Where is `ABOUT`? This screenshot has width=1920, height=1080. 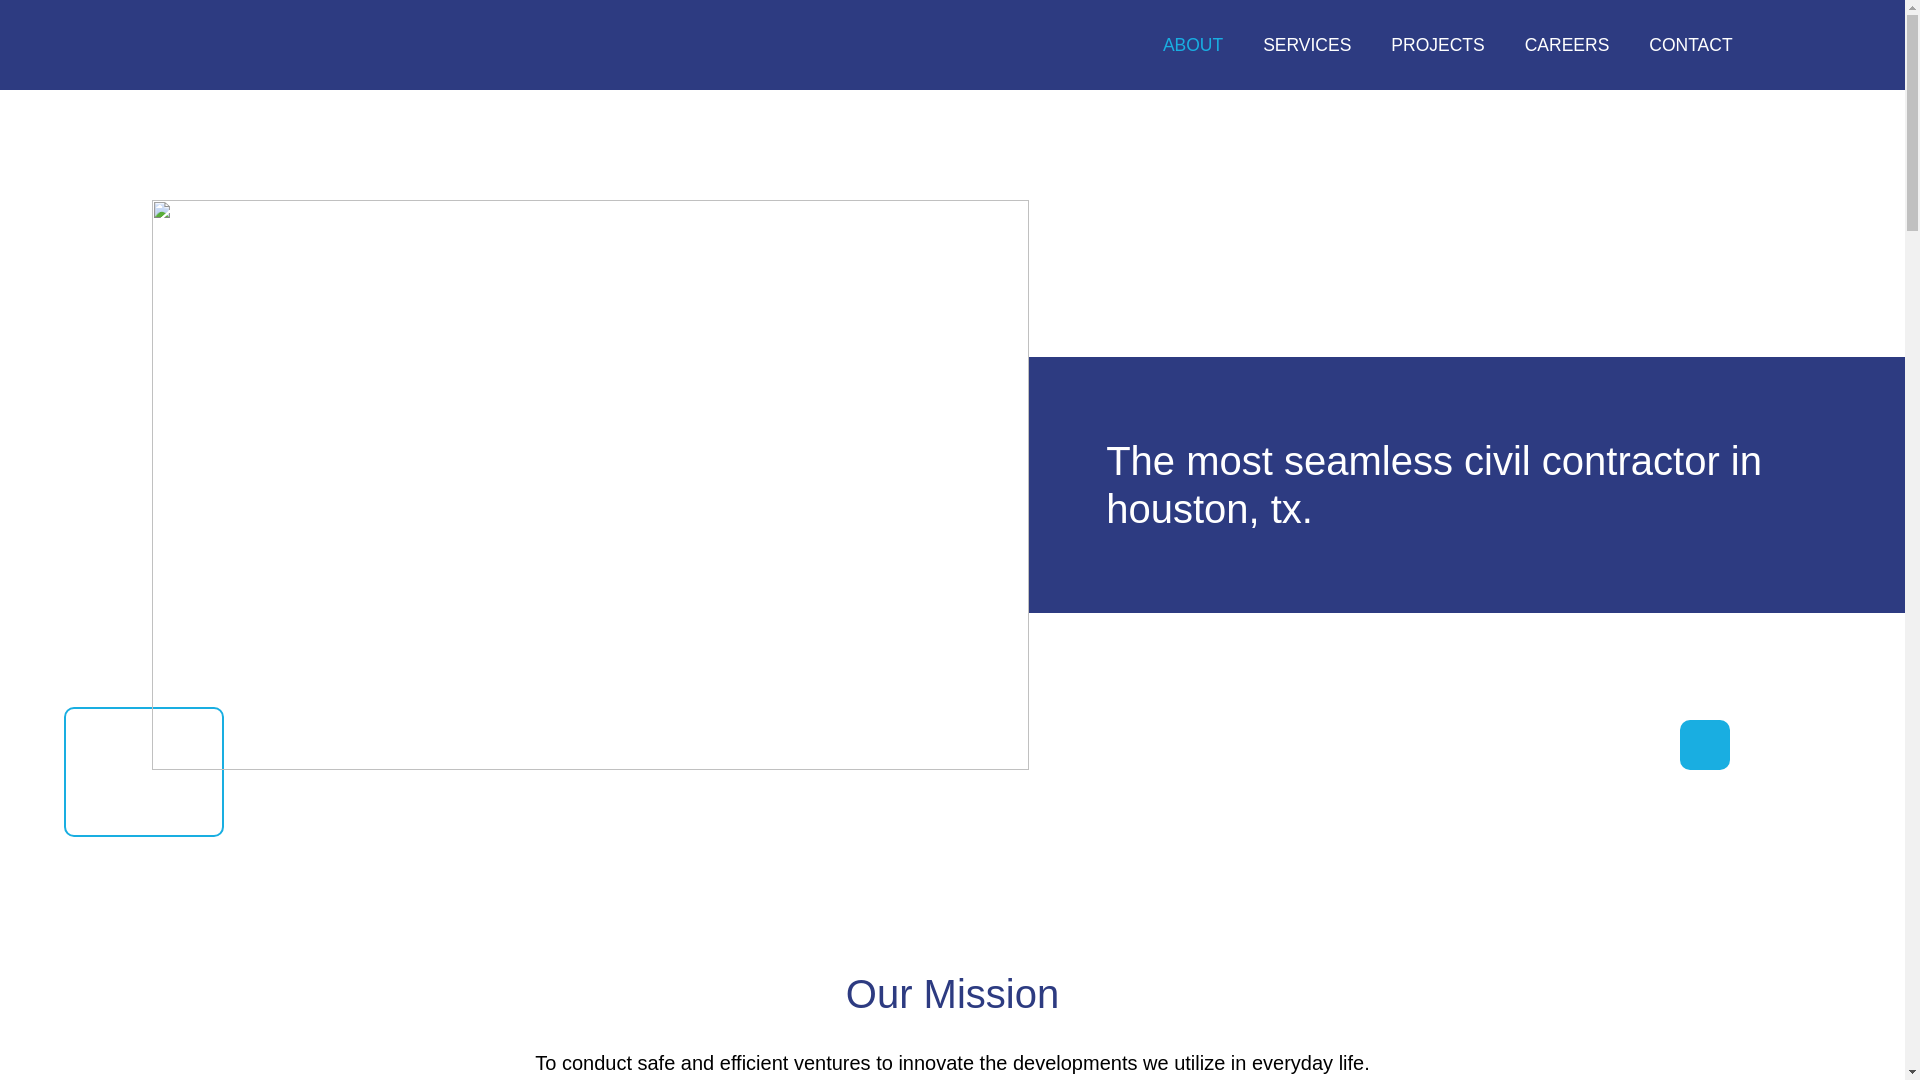
ABOUT is located at coordinates (1192, 44).